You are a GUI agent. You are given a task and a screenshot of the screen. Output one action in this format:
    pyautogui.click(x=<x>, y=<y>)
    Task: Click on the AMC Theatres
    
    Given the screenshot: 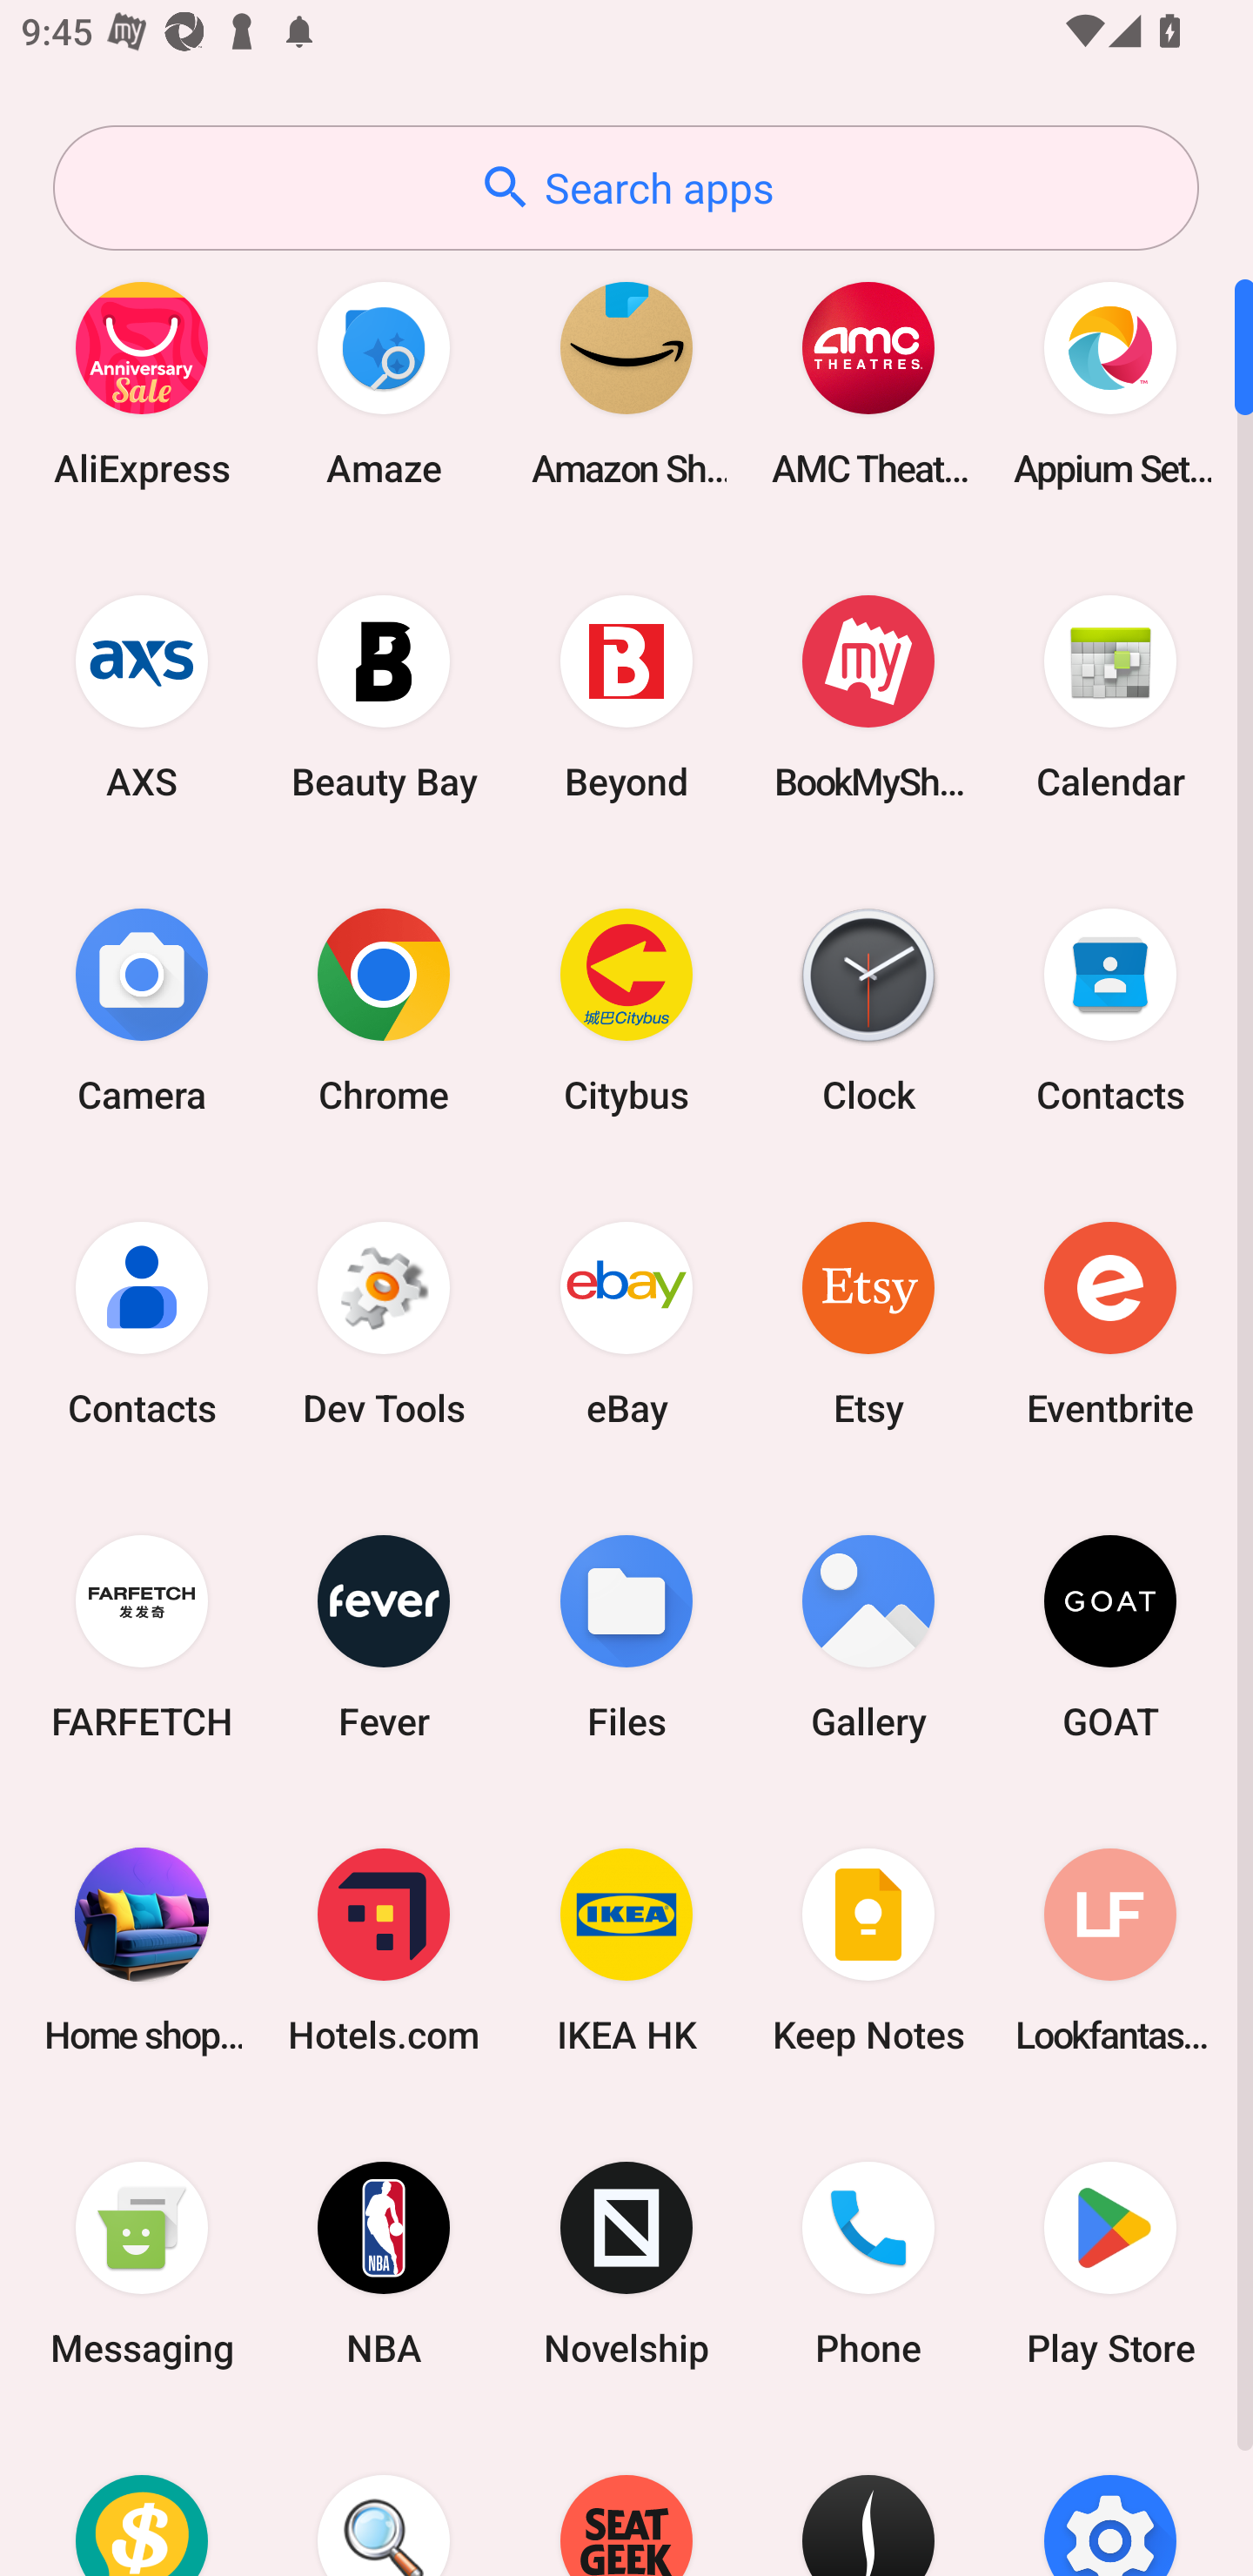 What is the action you would take?
    pyautogui.click(x=868, y=383)
    